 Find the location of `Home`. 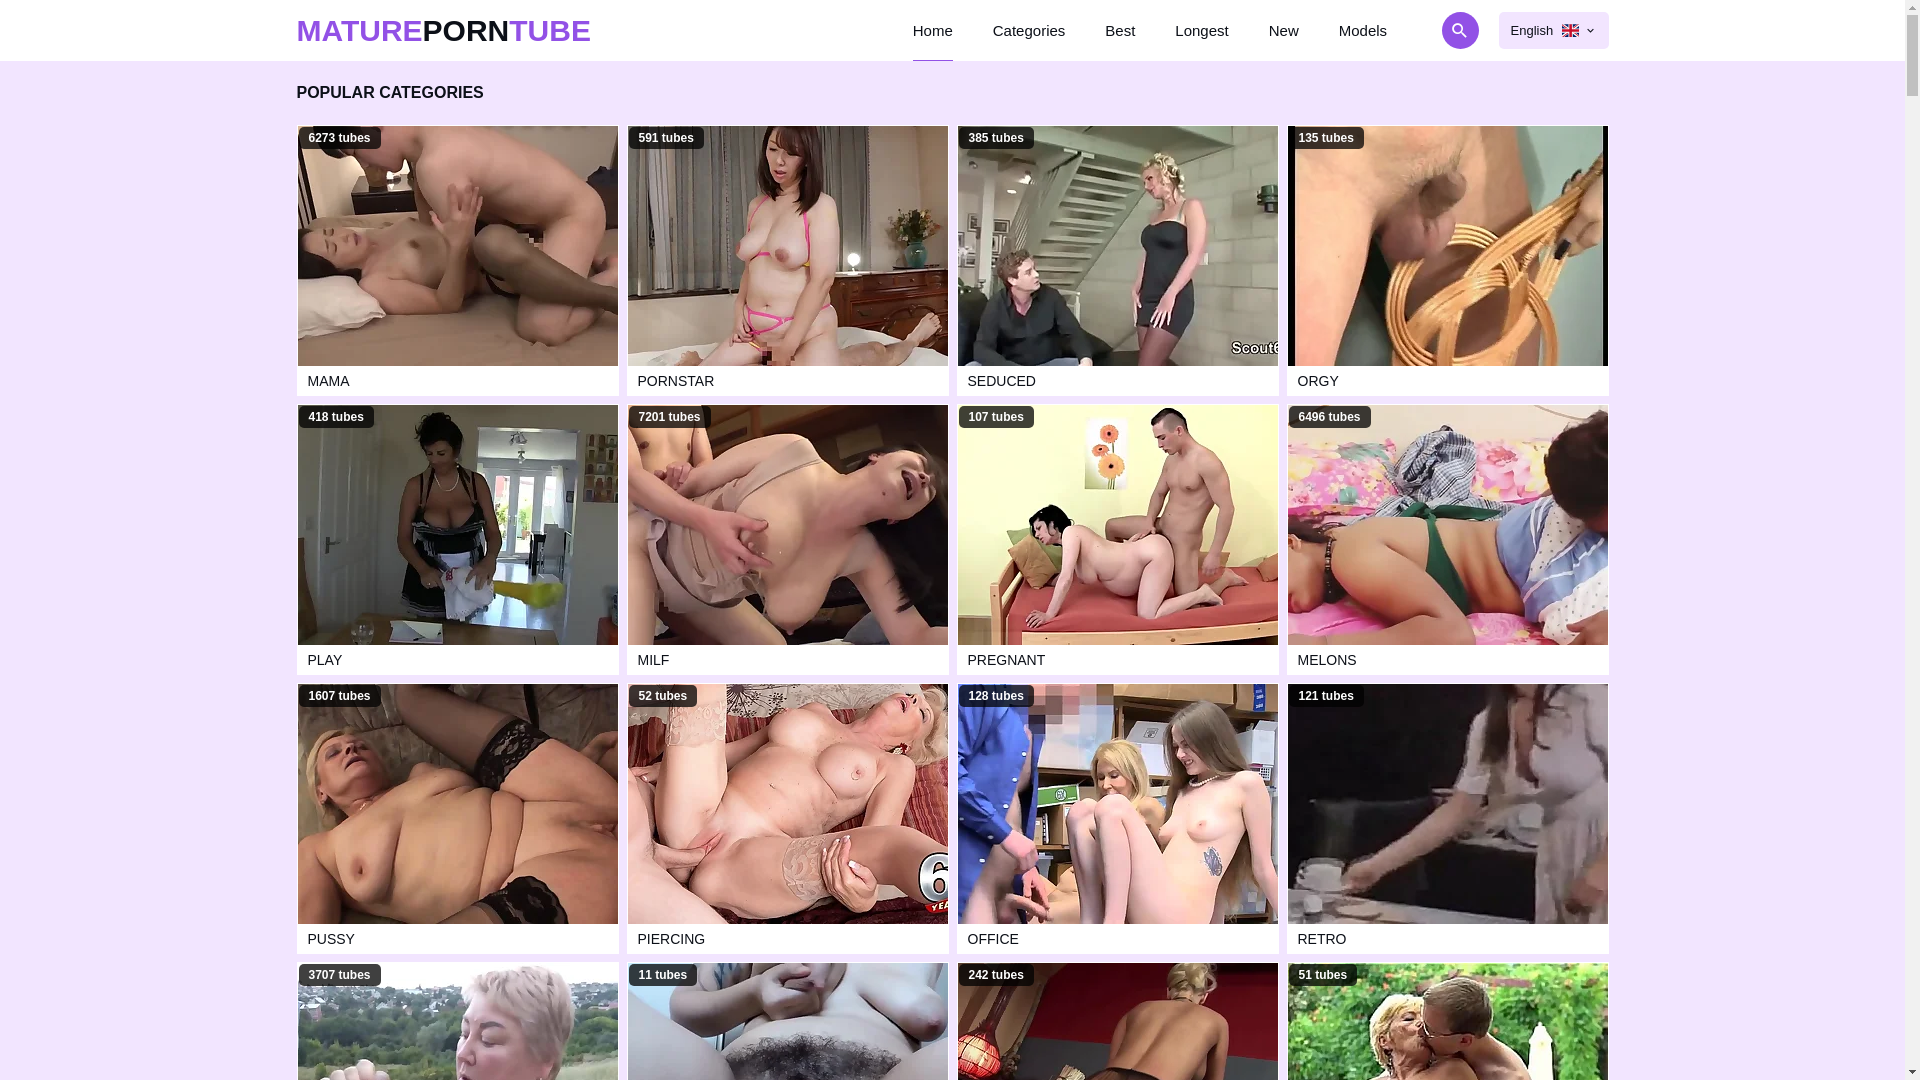

Home is located at coordinates (933, 30).